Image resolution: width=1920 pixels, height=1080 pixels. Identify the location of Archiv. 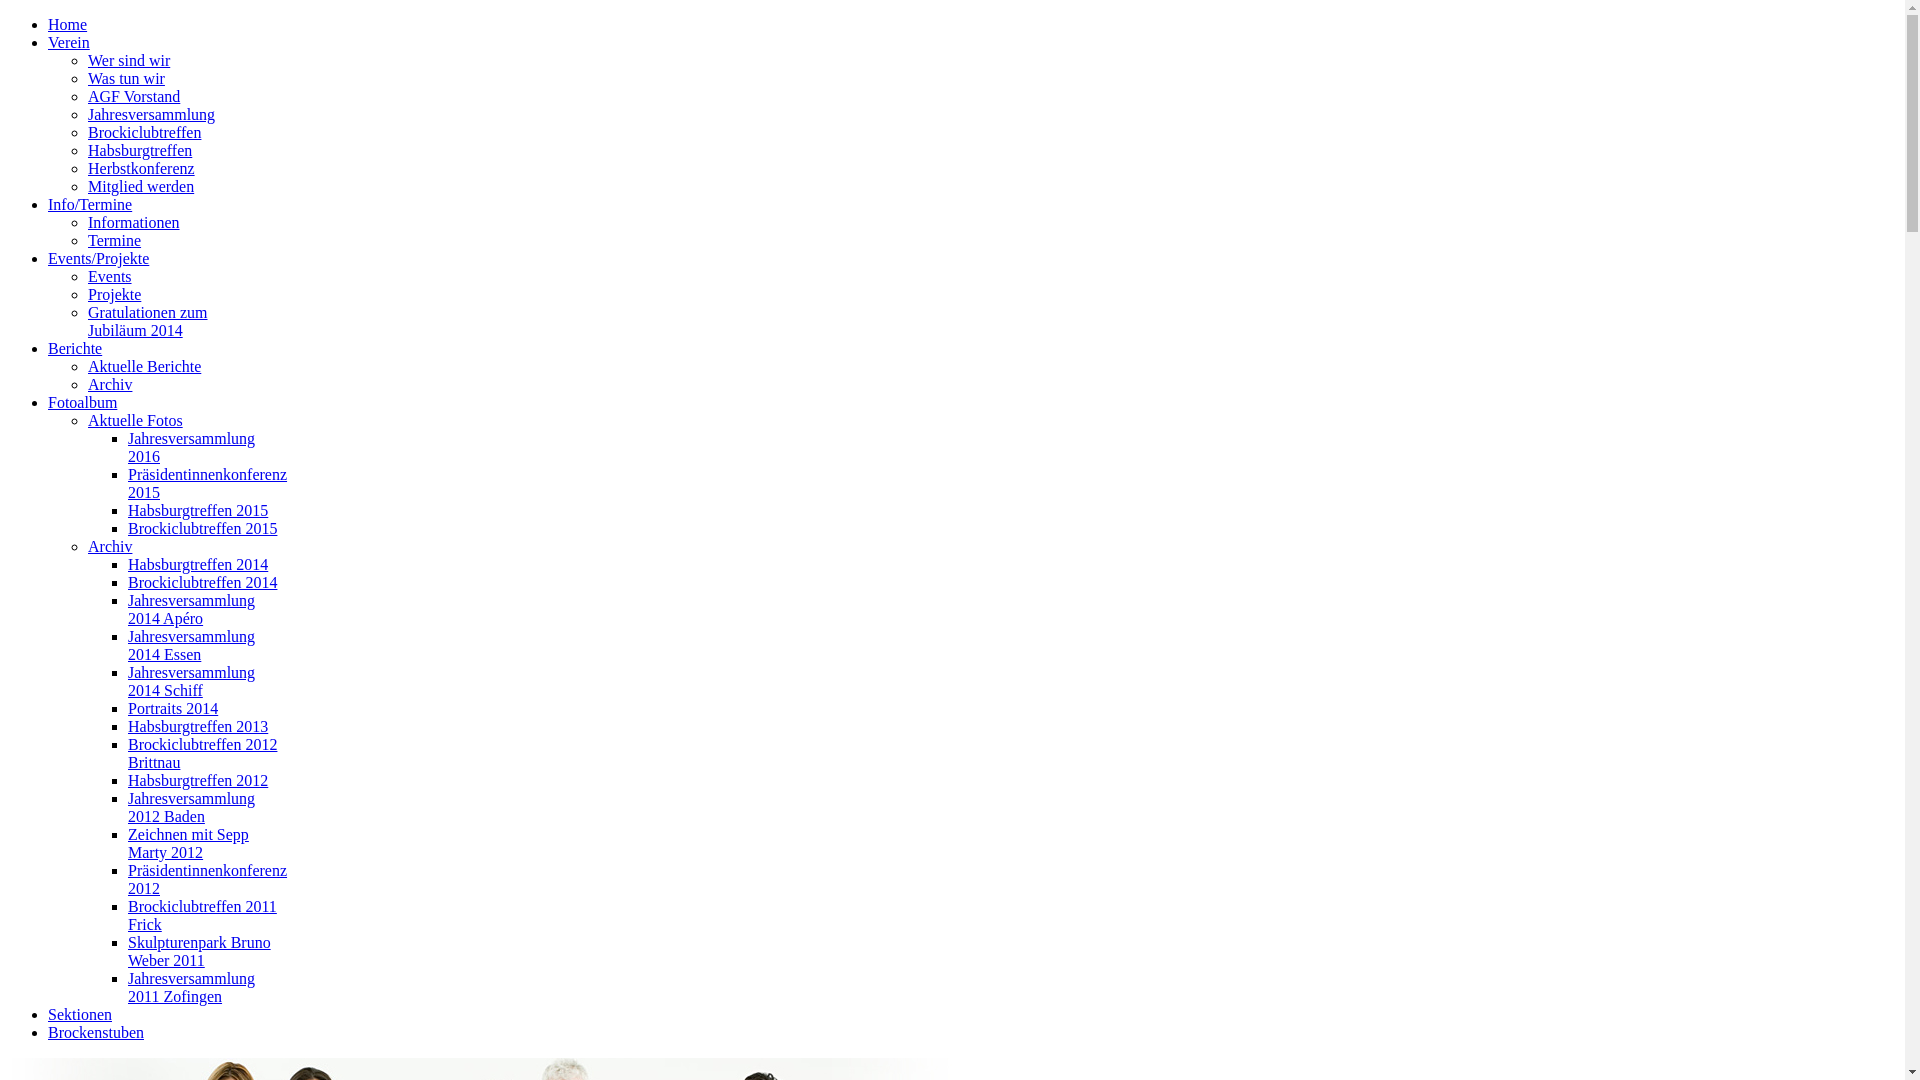
(110, 546).